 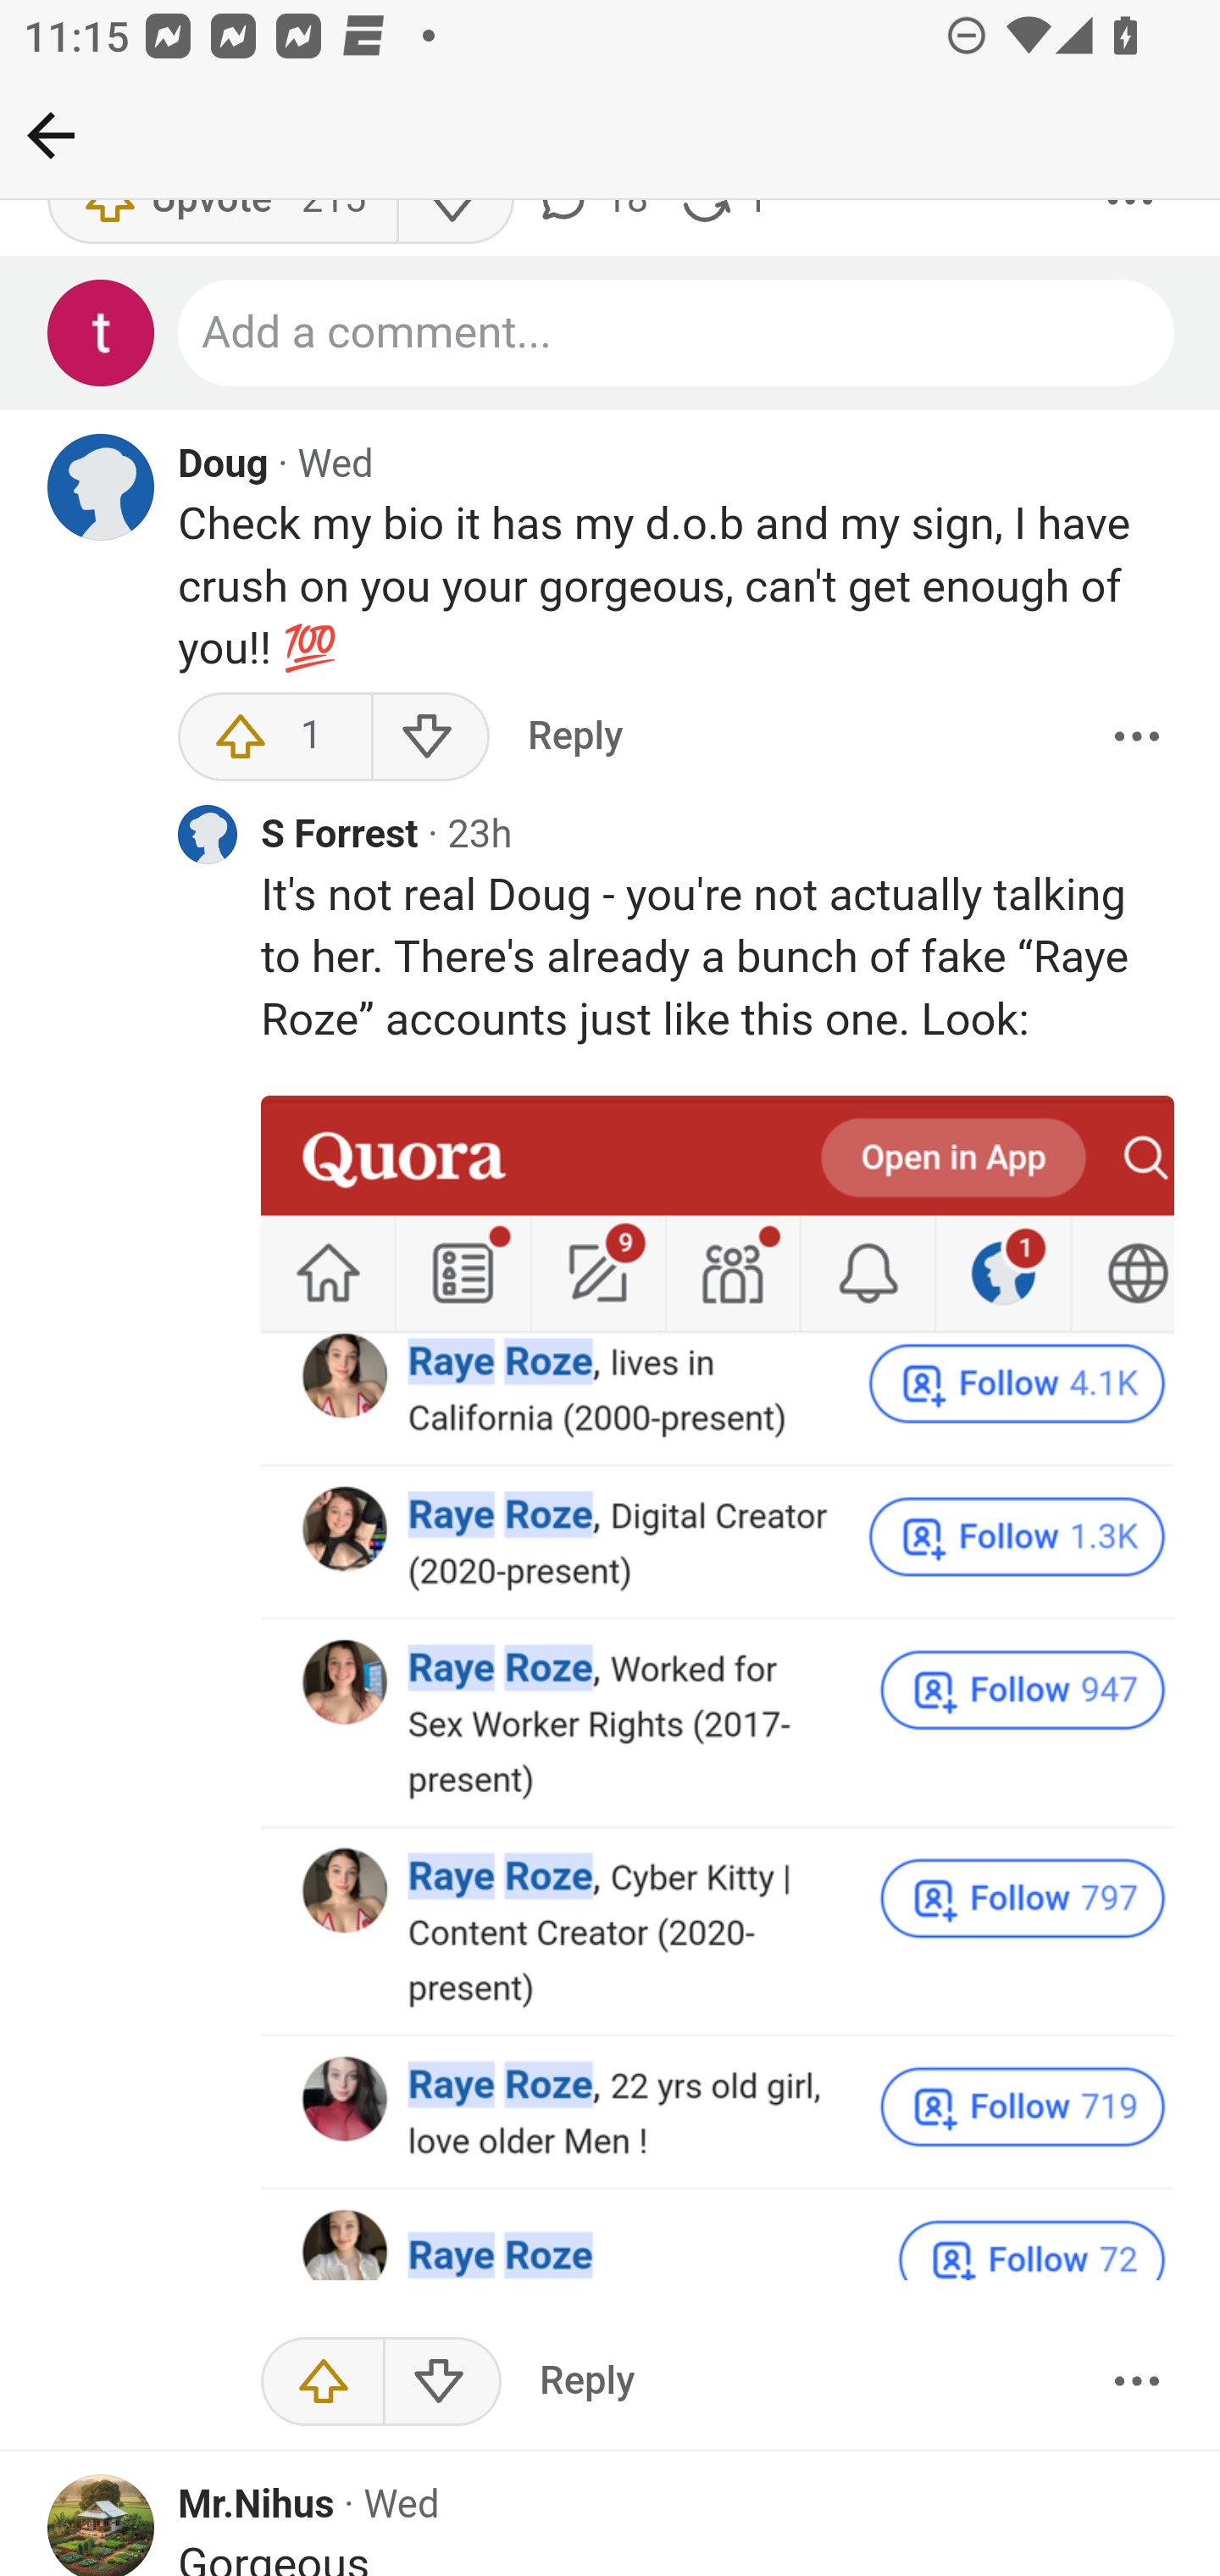 What do you see at coordinates (256, 2507) in the screenshot?
I see `Mr.Nihus` at bounding box center [256, 2507].